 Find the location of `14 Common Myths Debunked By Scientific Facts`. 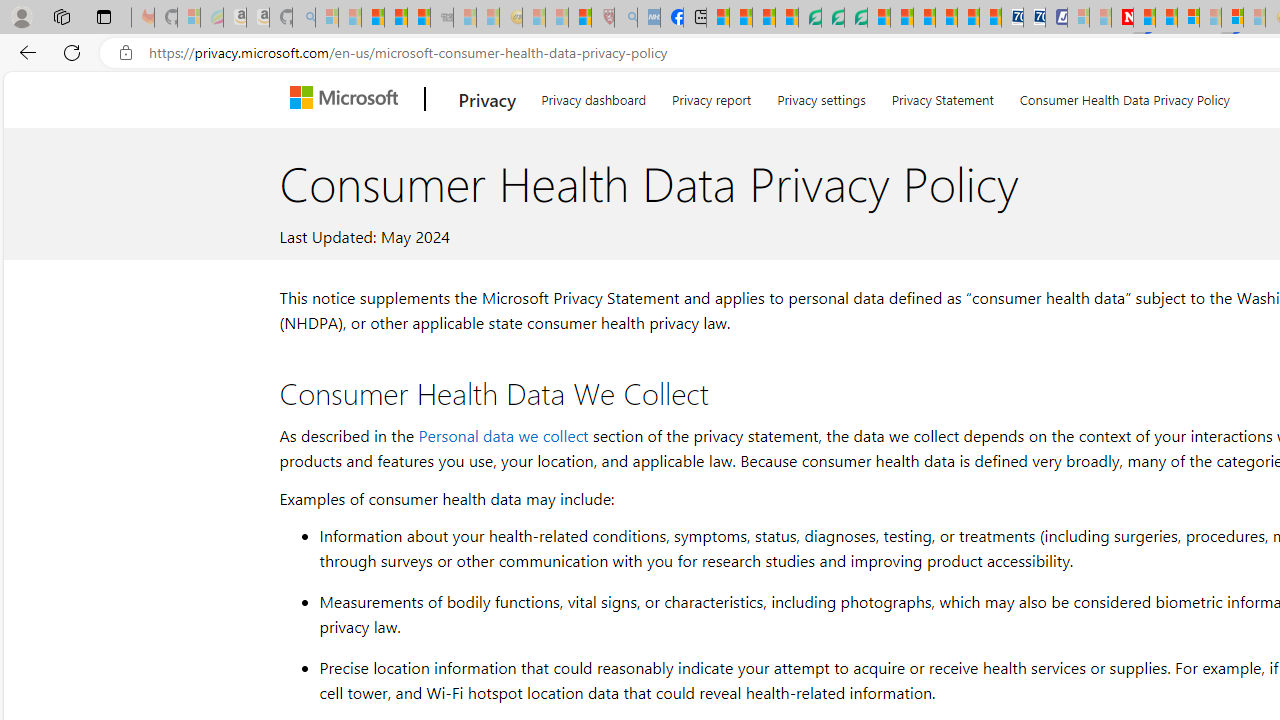

14 Common Myths Debunked By Scientific Facts is located at coordinates (1166, 18).